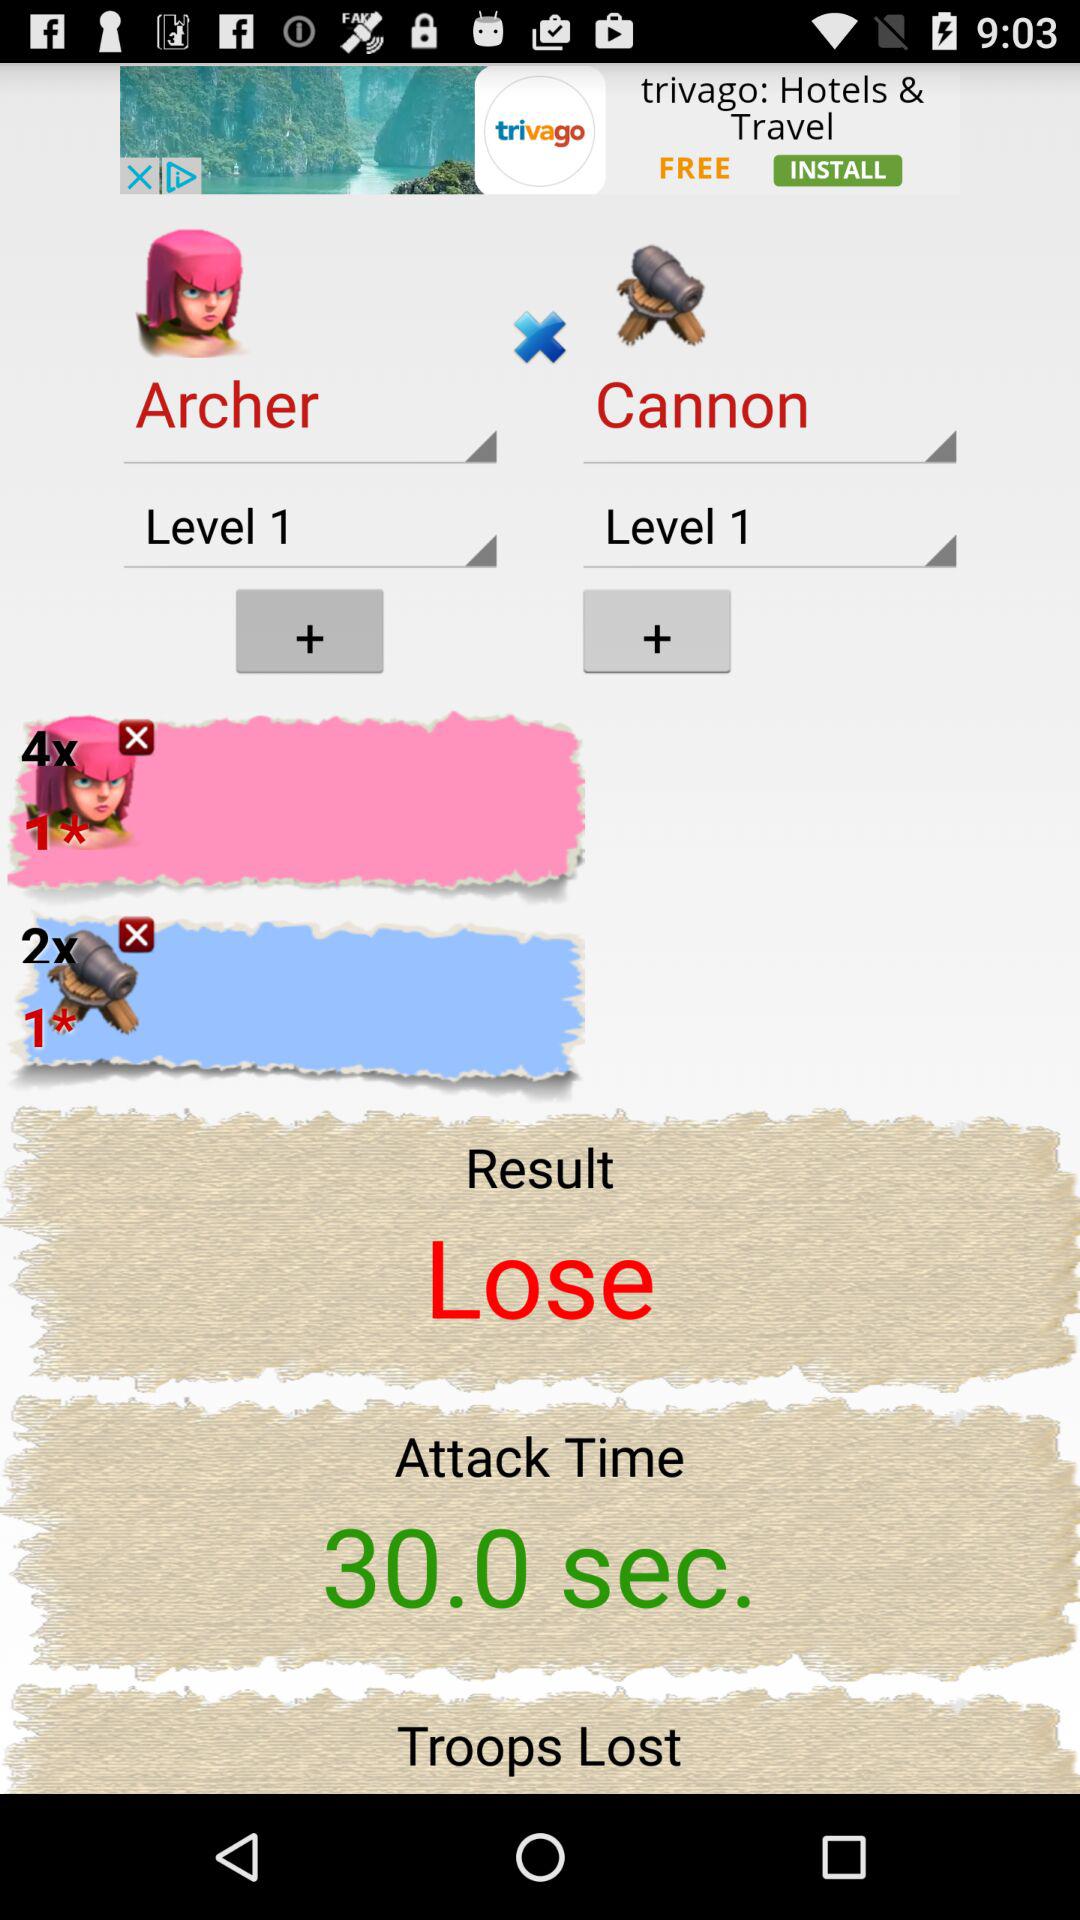 This screenshot has width=1080, height=1920. Describe the element at coordinates (540, 128) in the screenshot. I see `go to the trivago website` at that location.